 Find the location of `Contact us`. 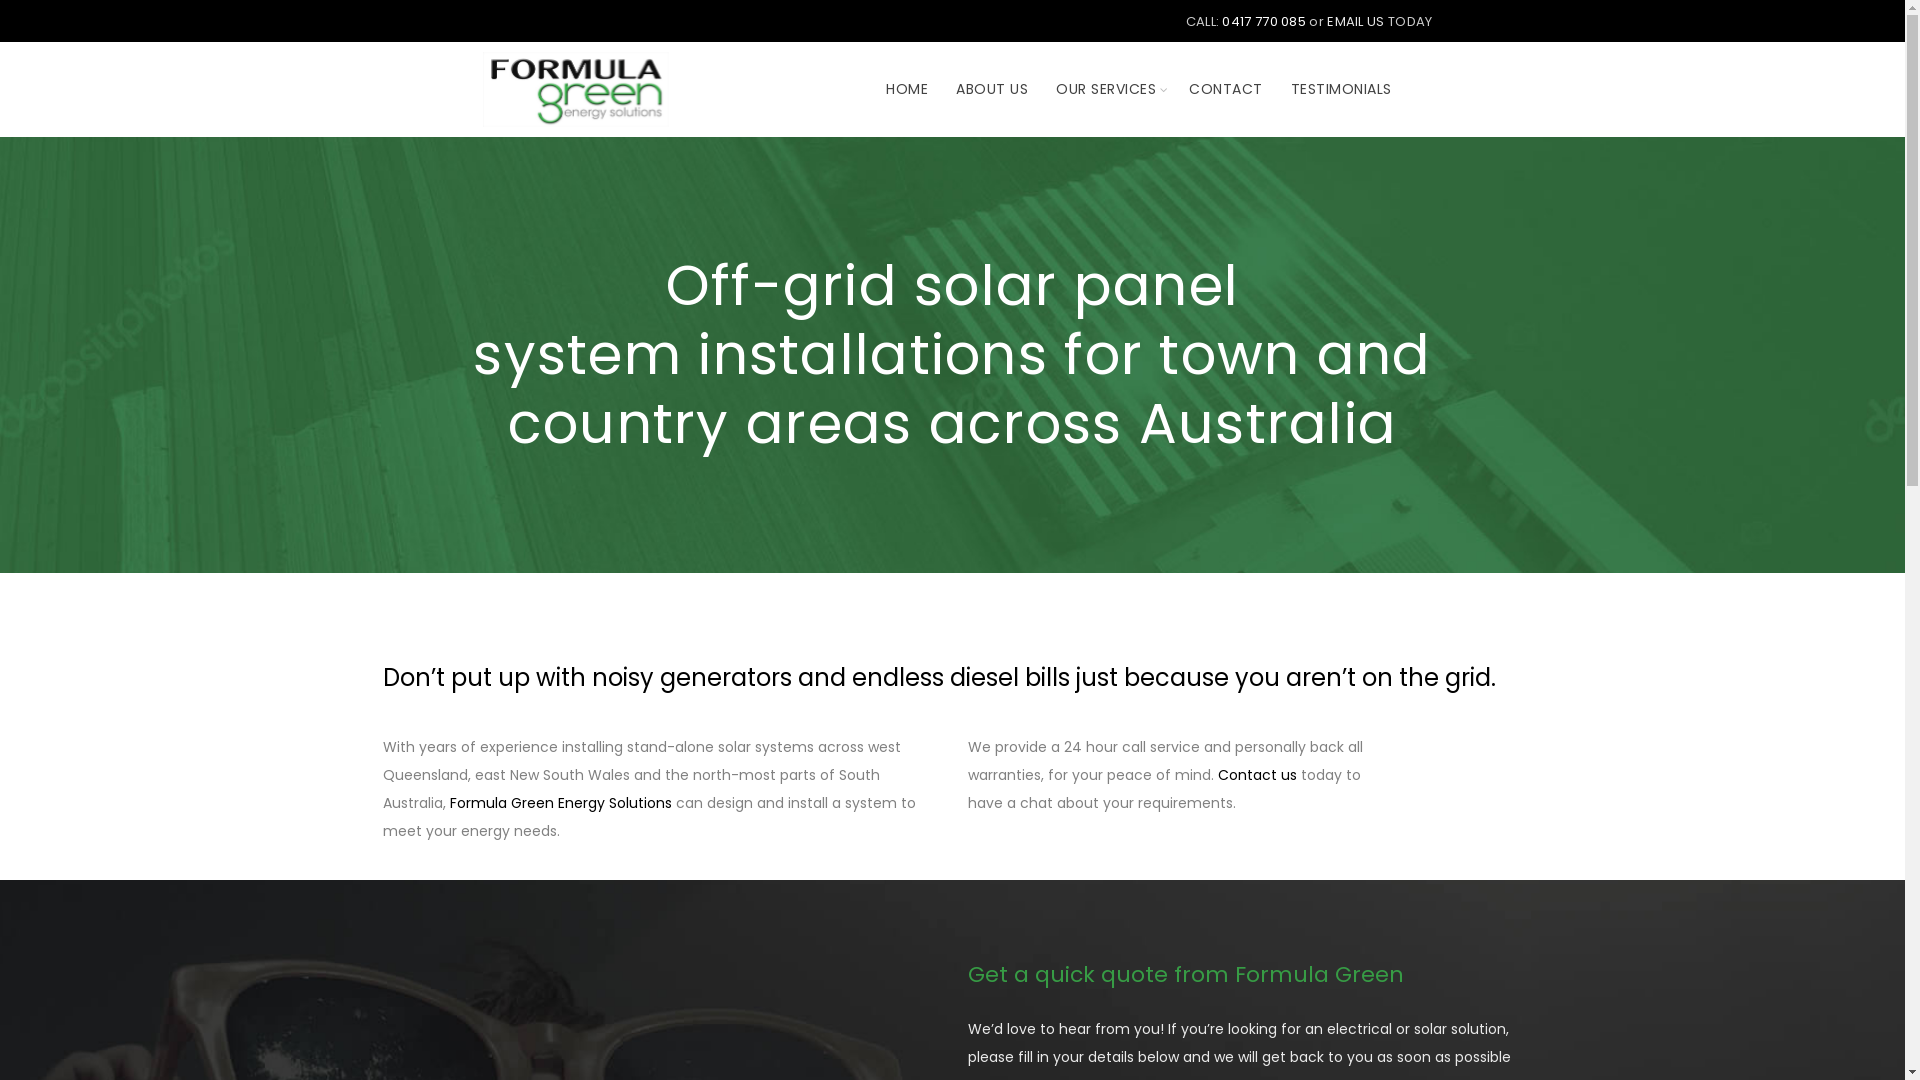

Contact us is located at coordinates (1258, 775).